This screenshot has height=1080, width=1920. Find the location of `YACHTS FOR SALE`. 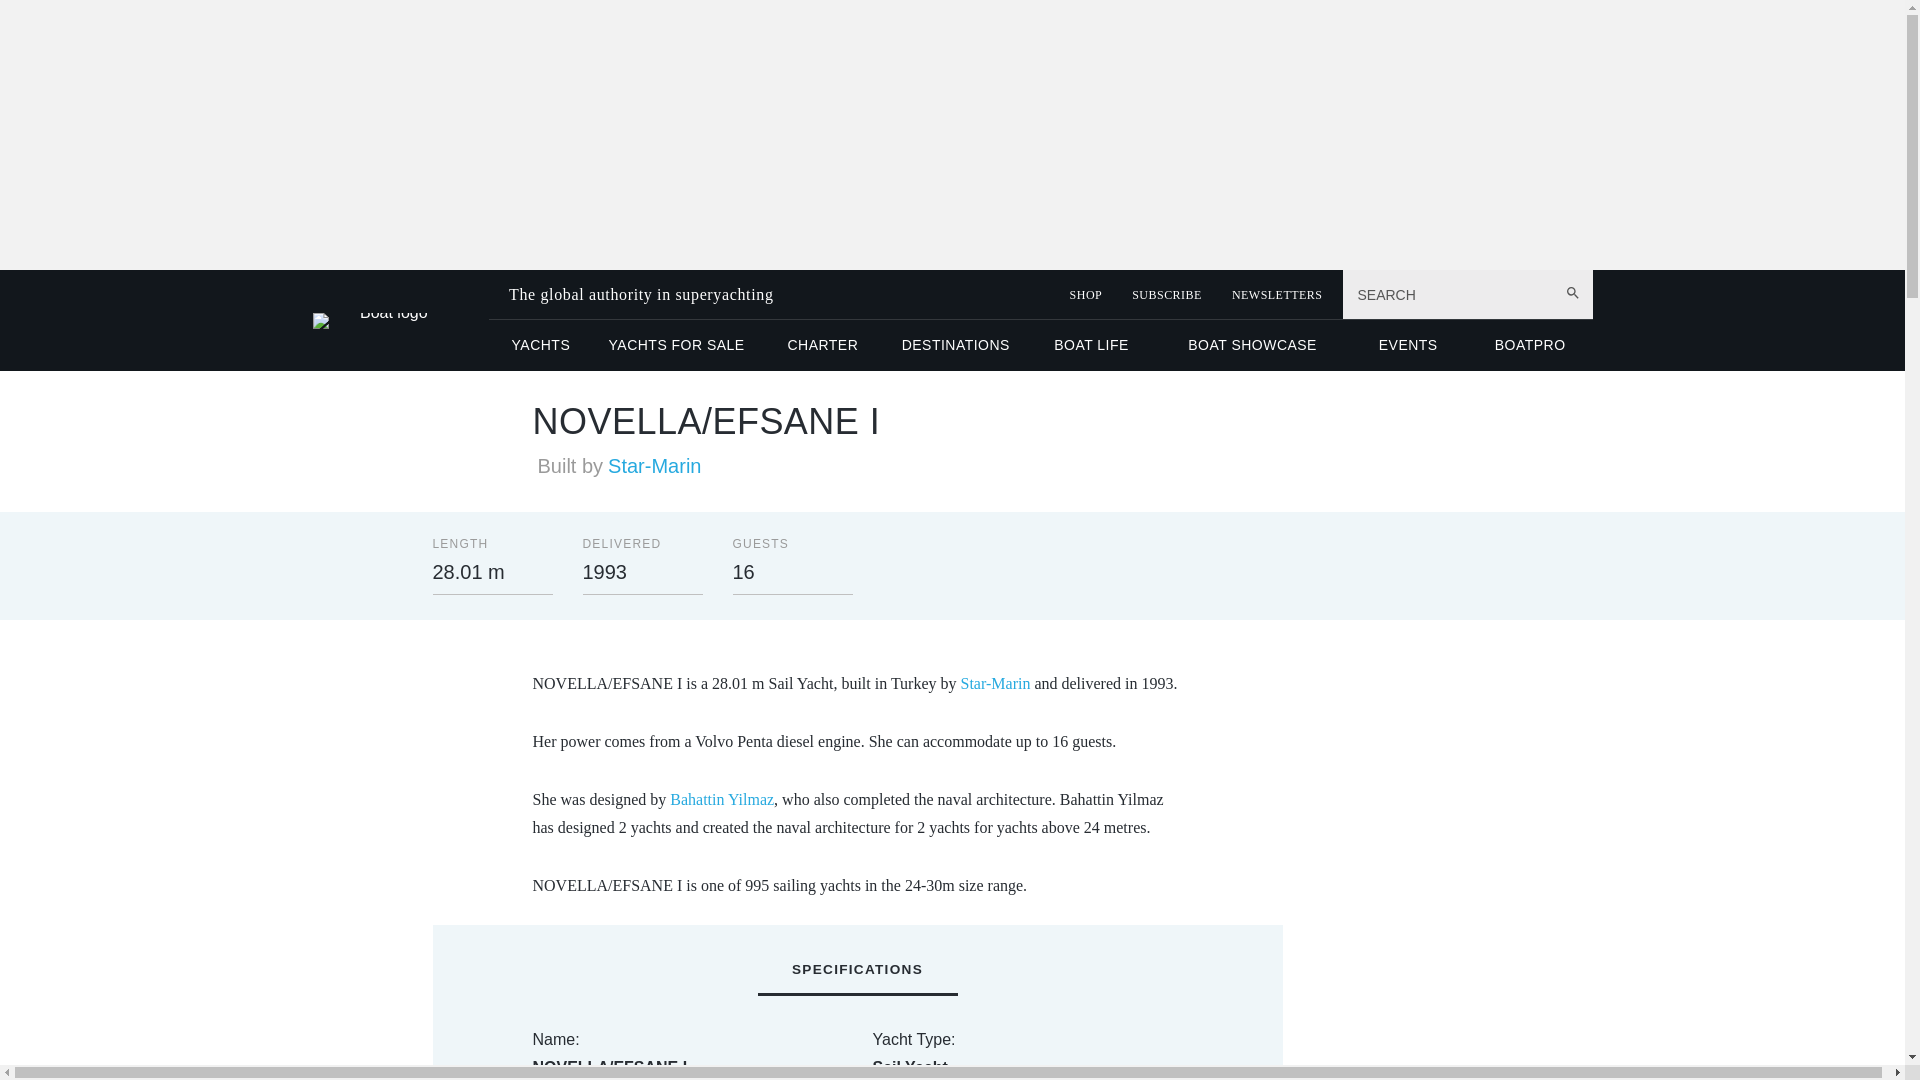

YACHTS FOR SALE is located at coordinates (676, 344).